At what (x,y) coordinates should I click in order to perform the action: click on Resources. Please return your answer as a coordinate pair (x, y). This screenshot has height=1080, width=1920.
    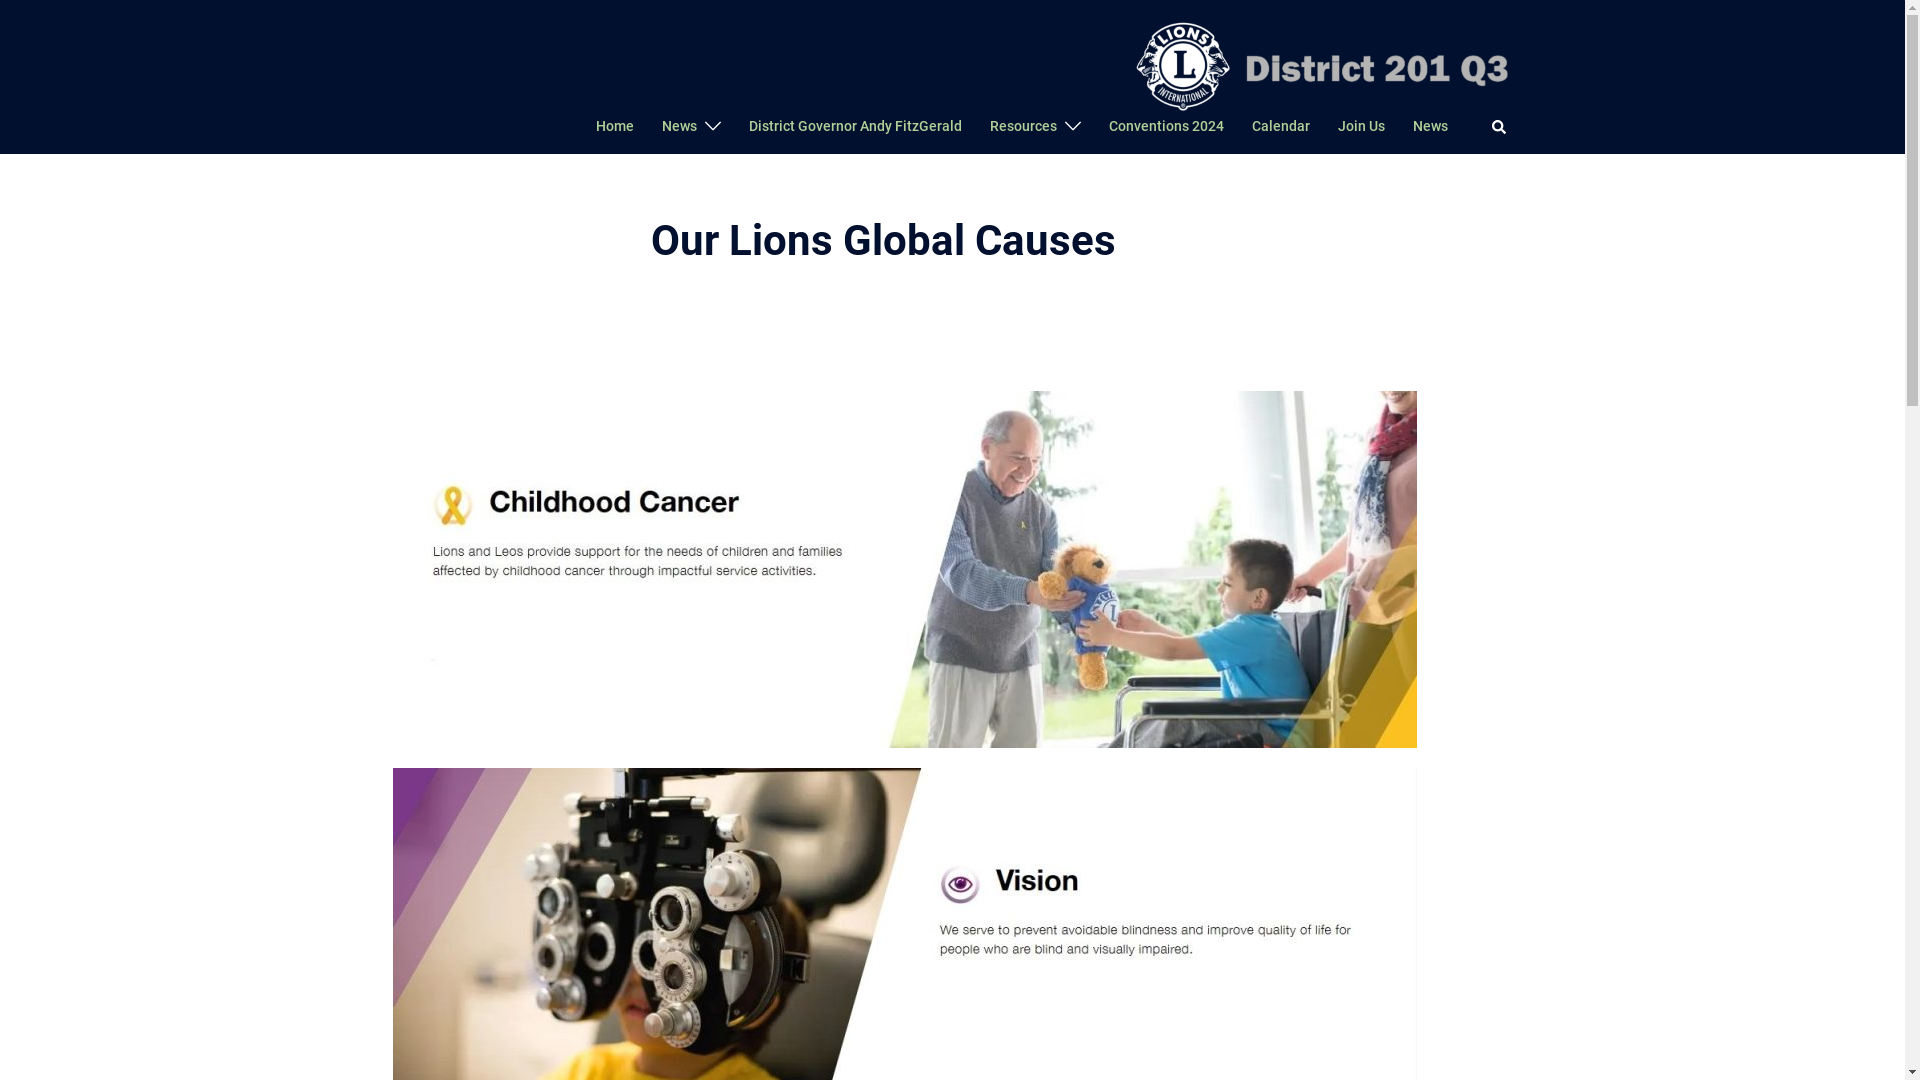
    Looking at the image, I should click on (1024, 127).